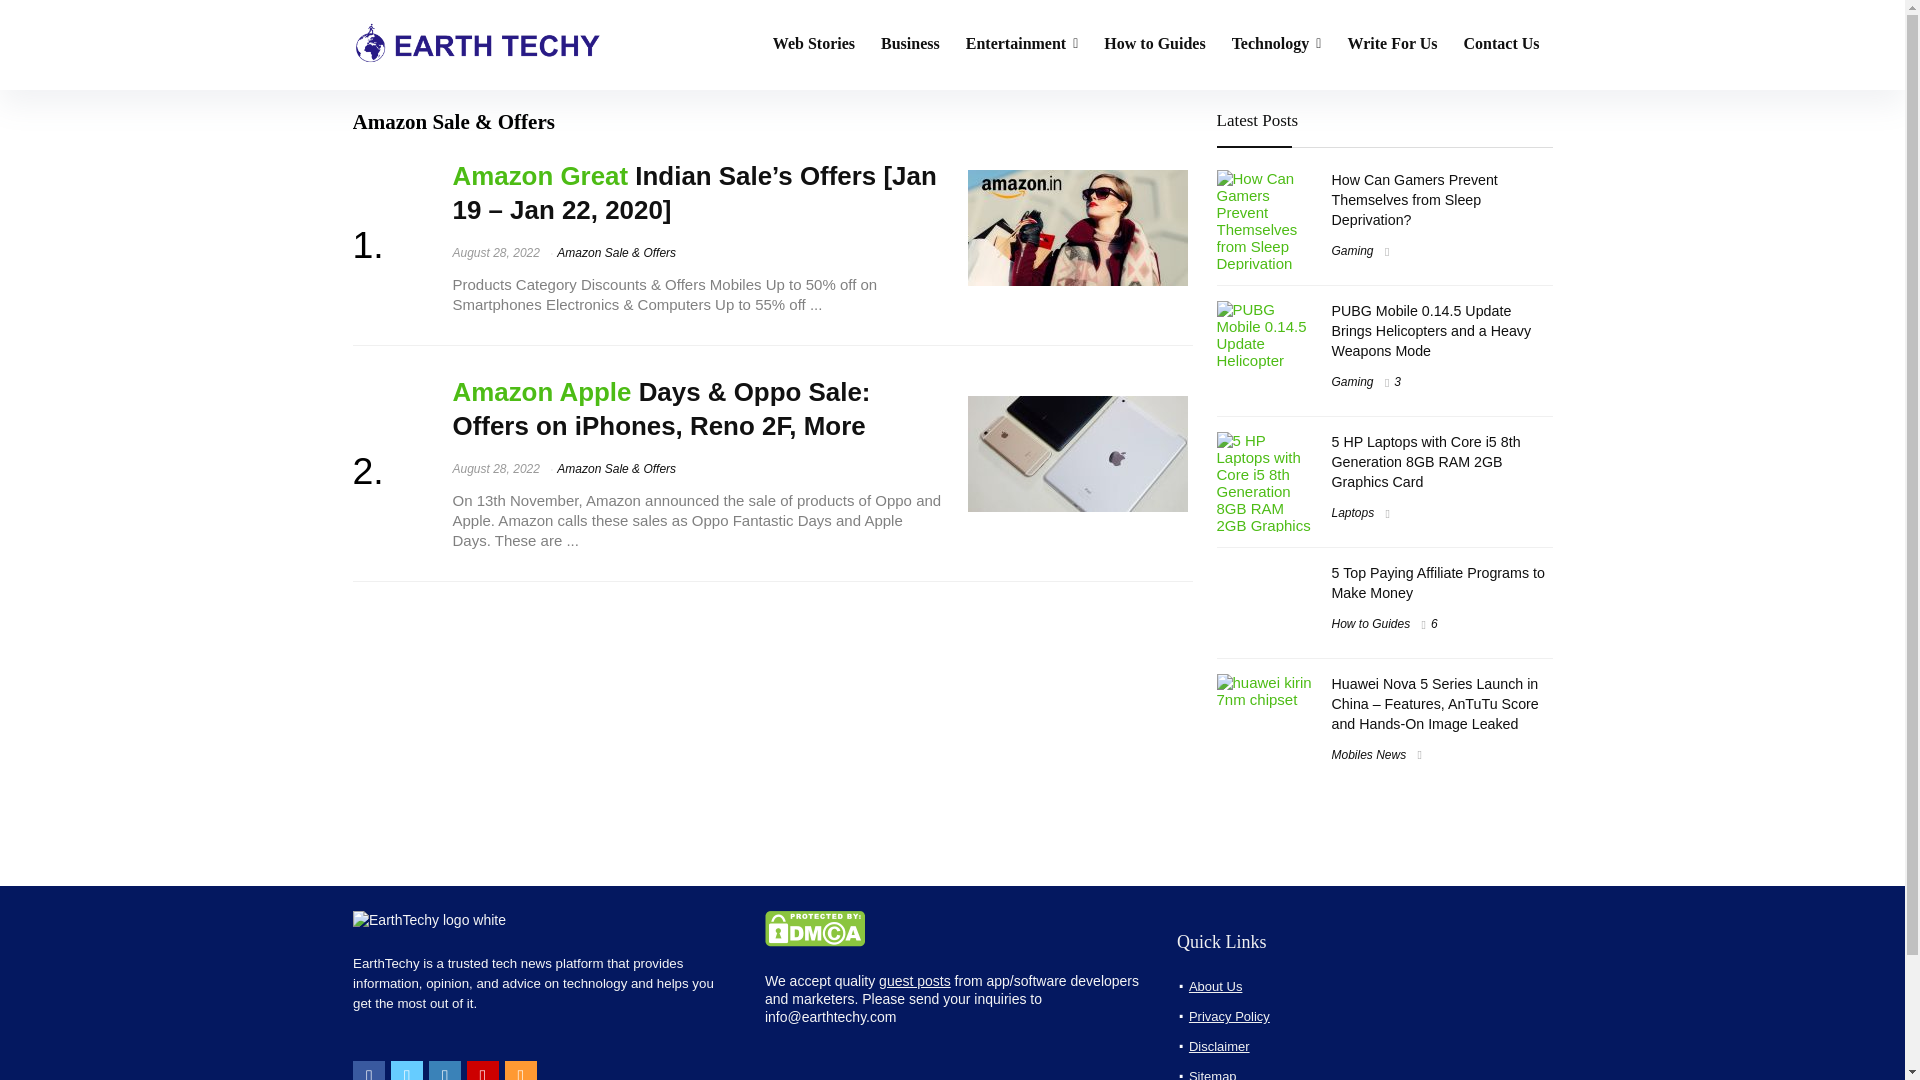  I want to click on Entertainment, so click(1022, 44).